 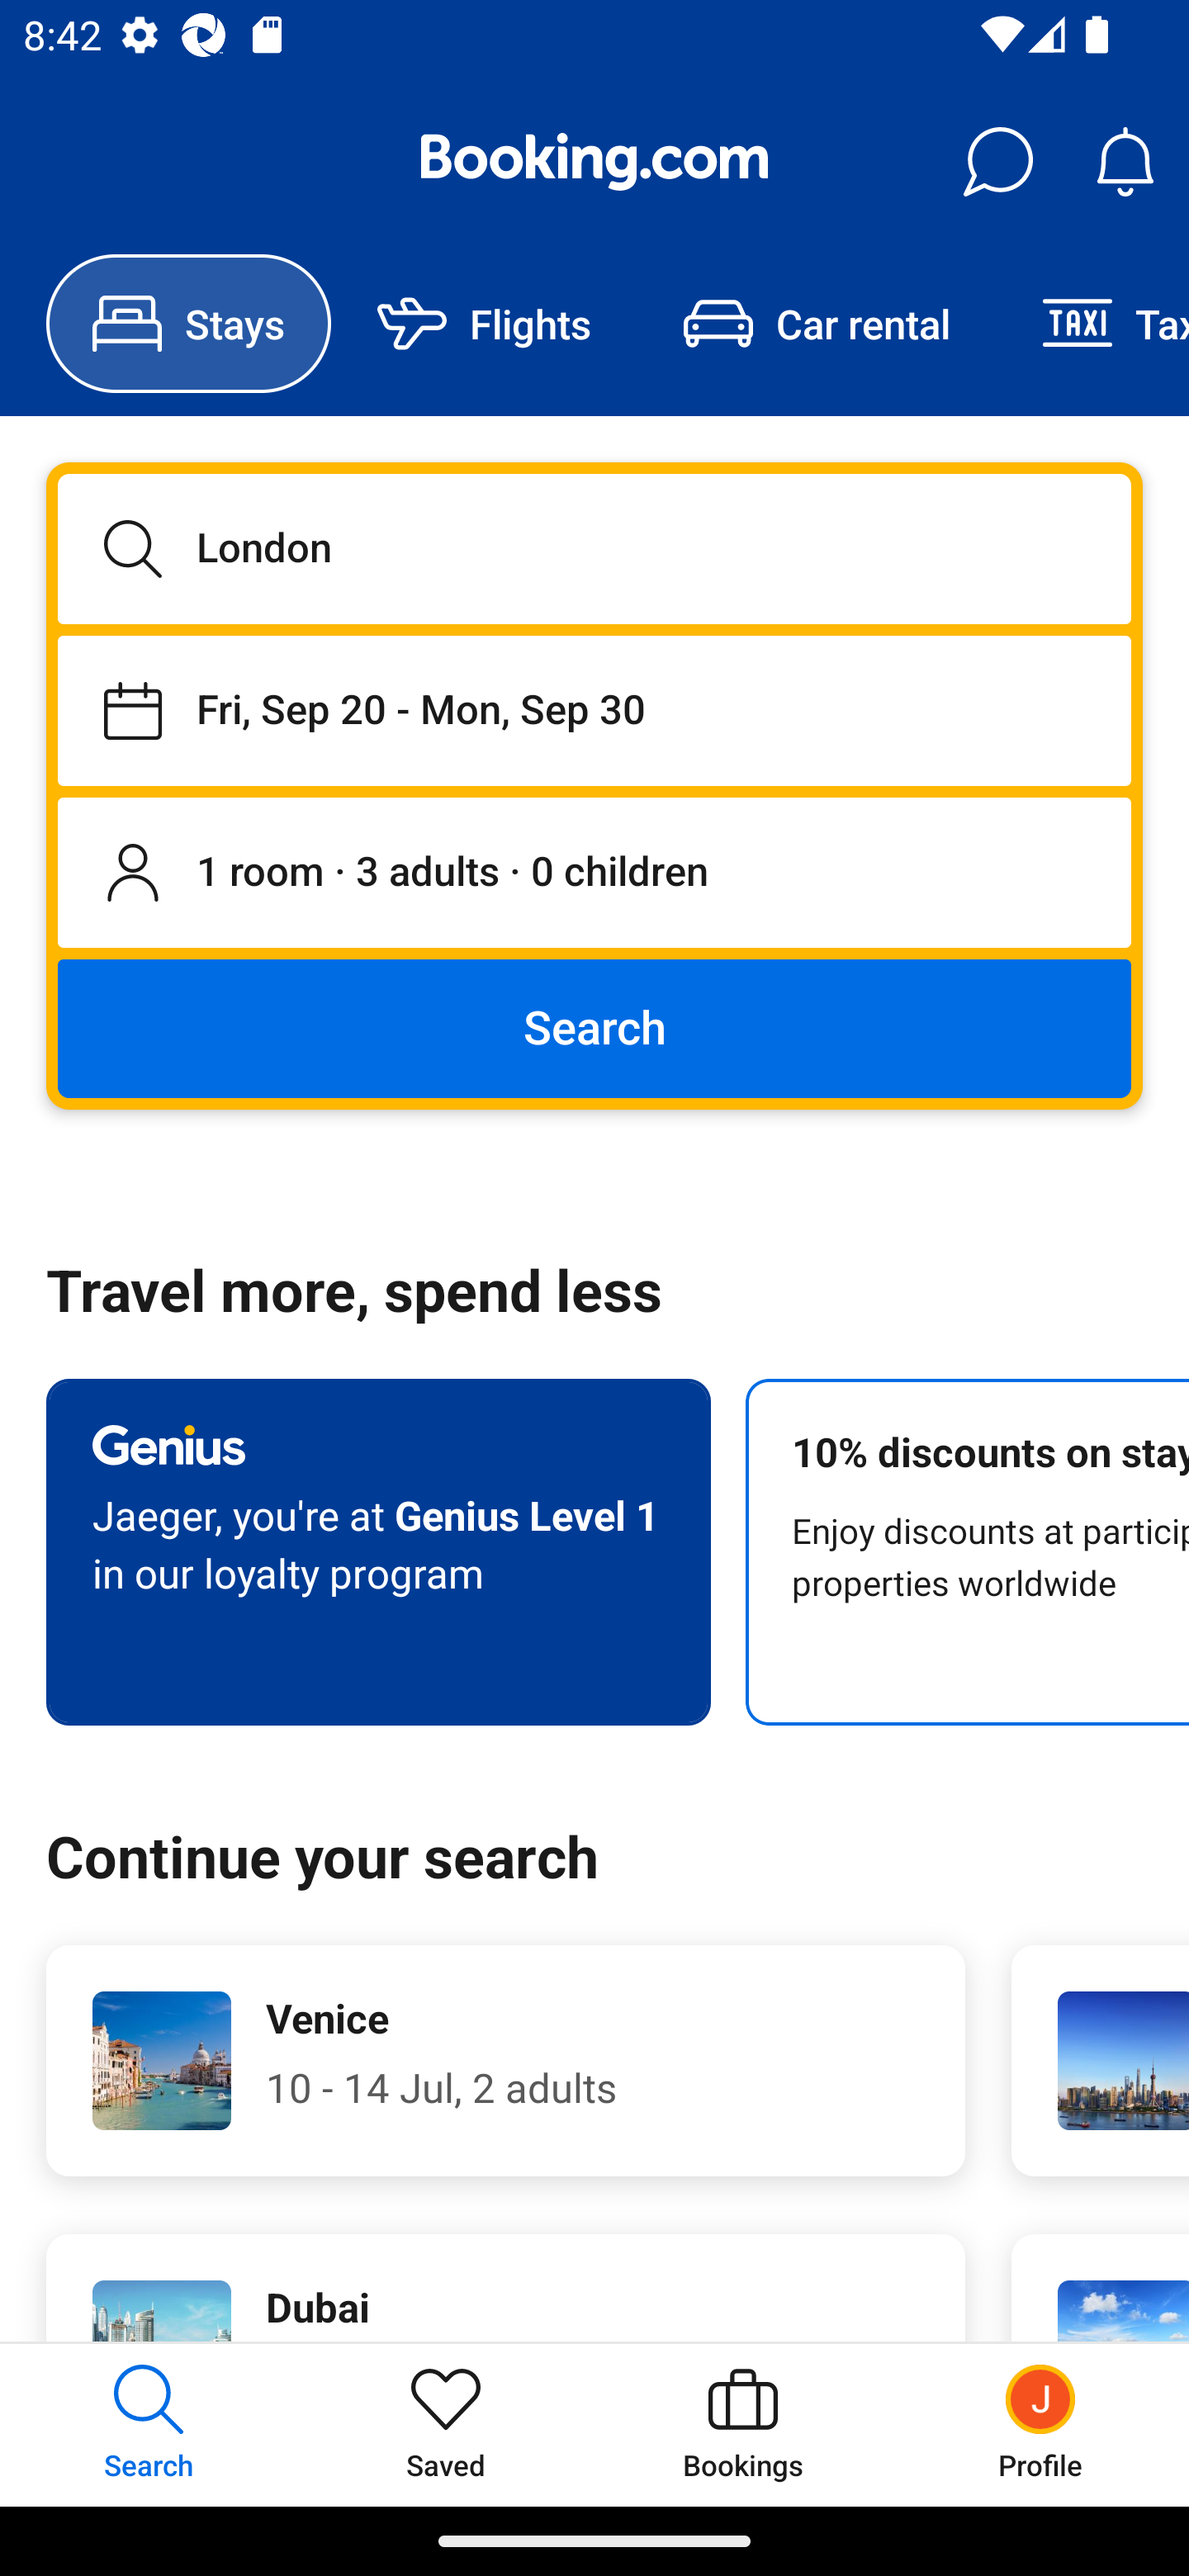 I want to click on London, so click(x=594, y=548).